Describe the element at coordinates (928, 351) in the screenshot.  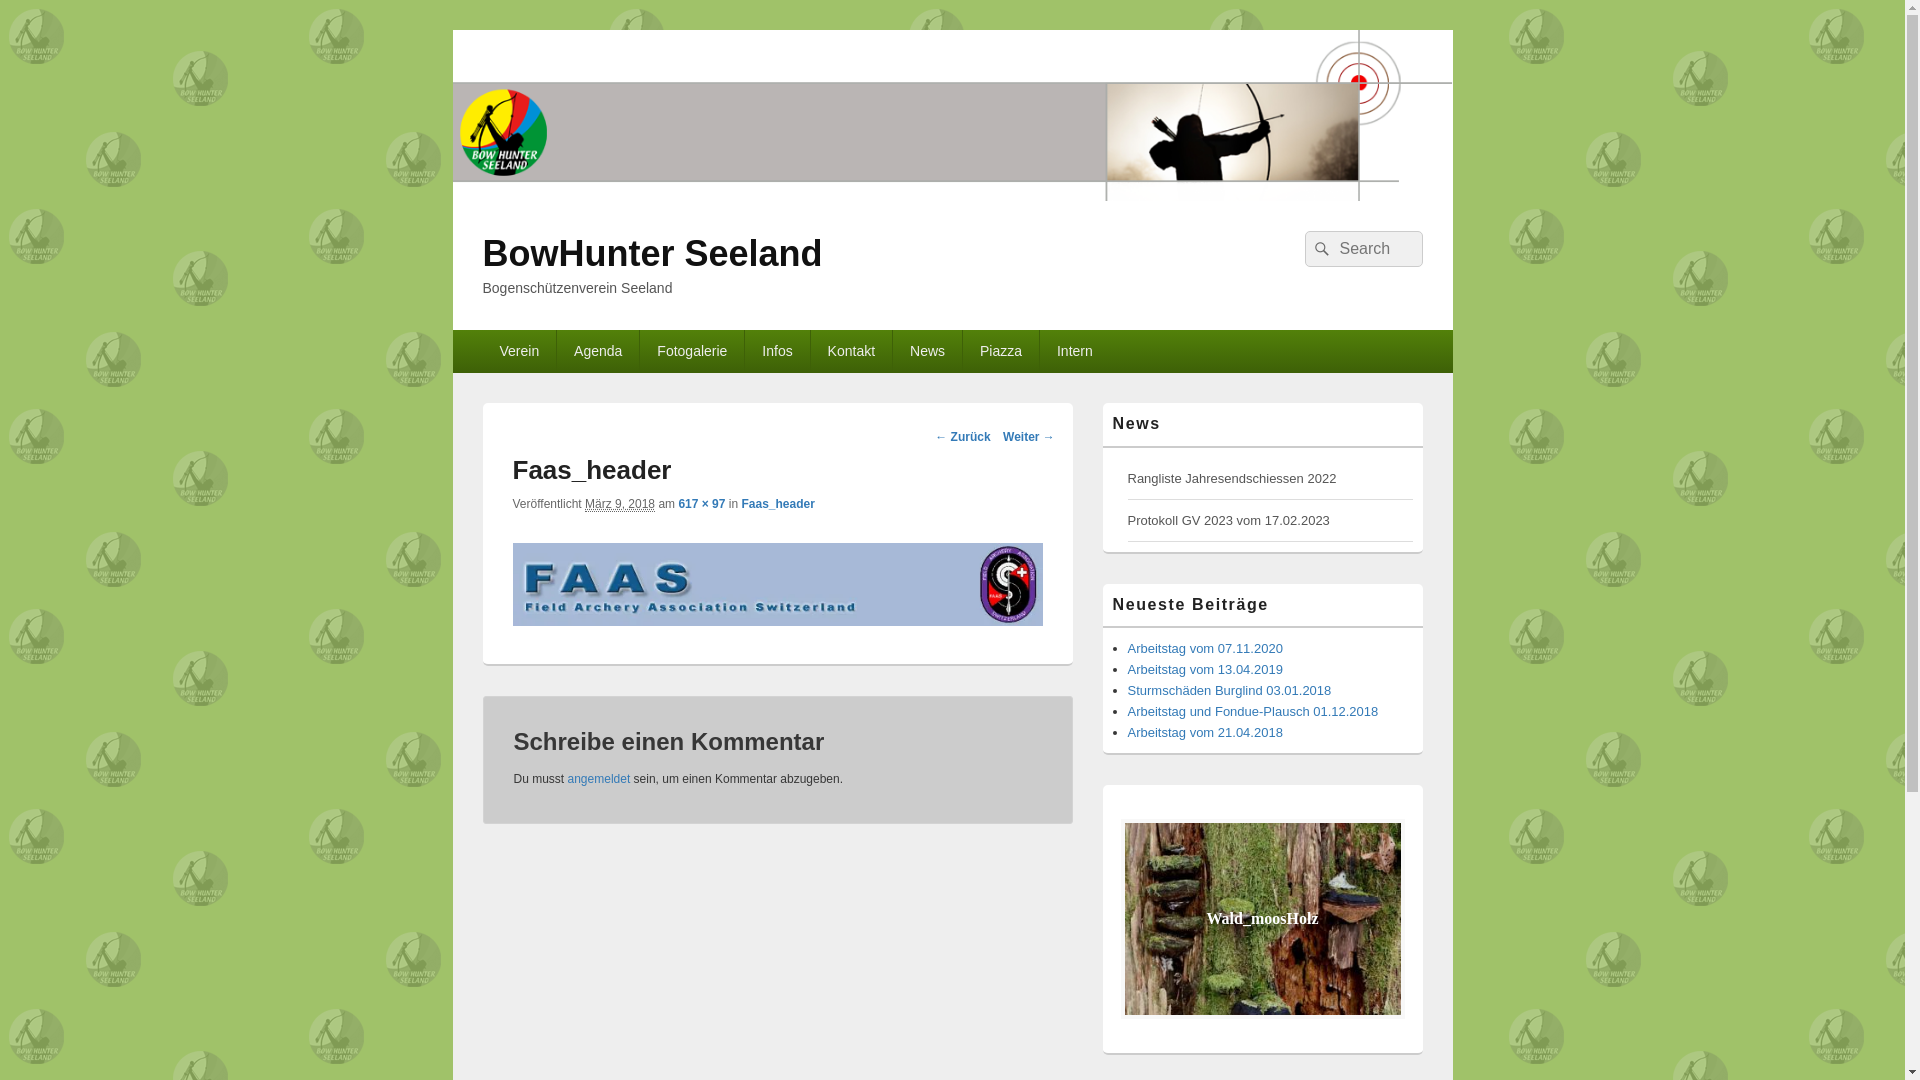
I see `News` at that location.